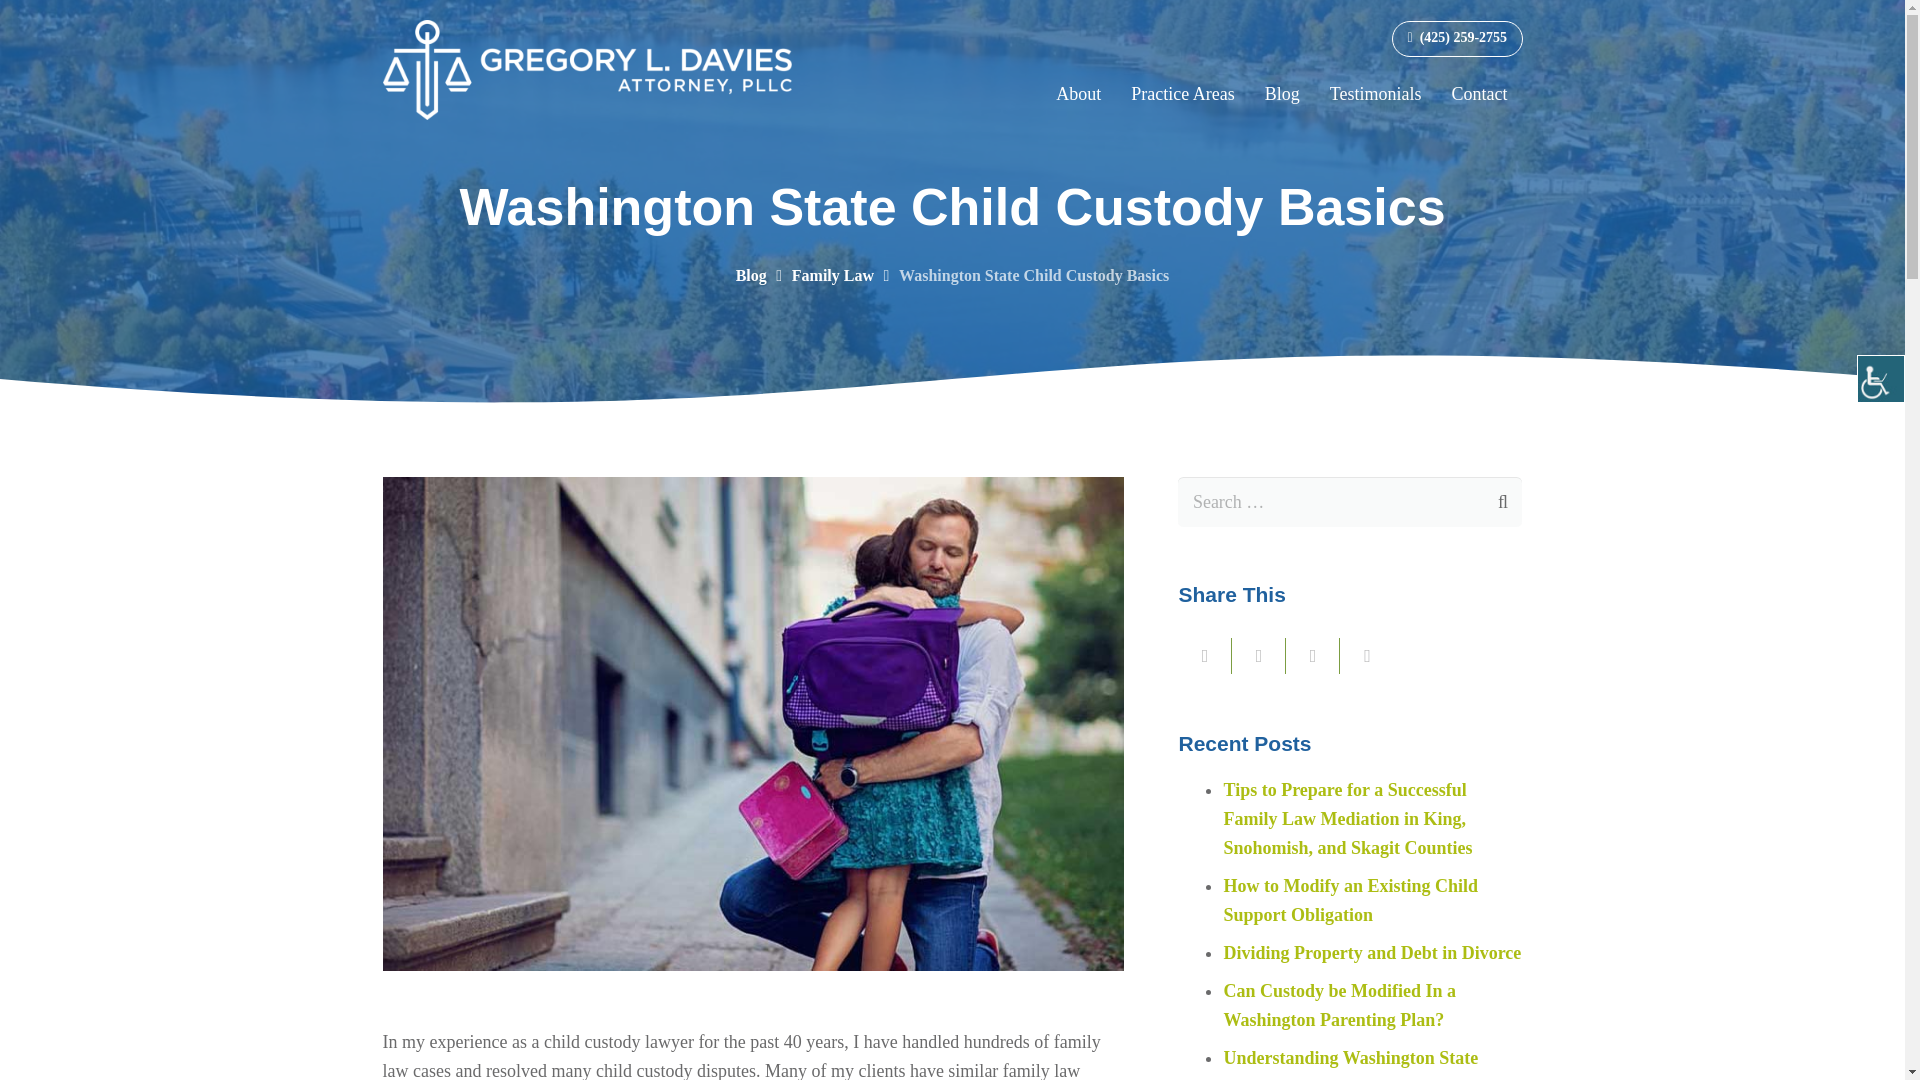 The image size is (1920, 1080). I want to click on Family Law, so click(832, 275).